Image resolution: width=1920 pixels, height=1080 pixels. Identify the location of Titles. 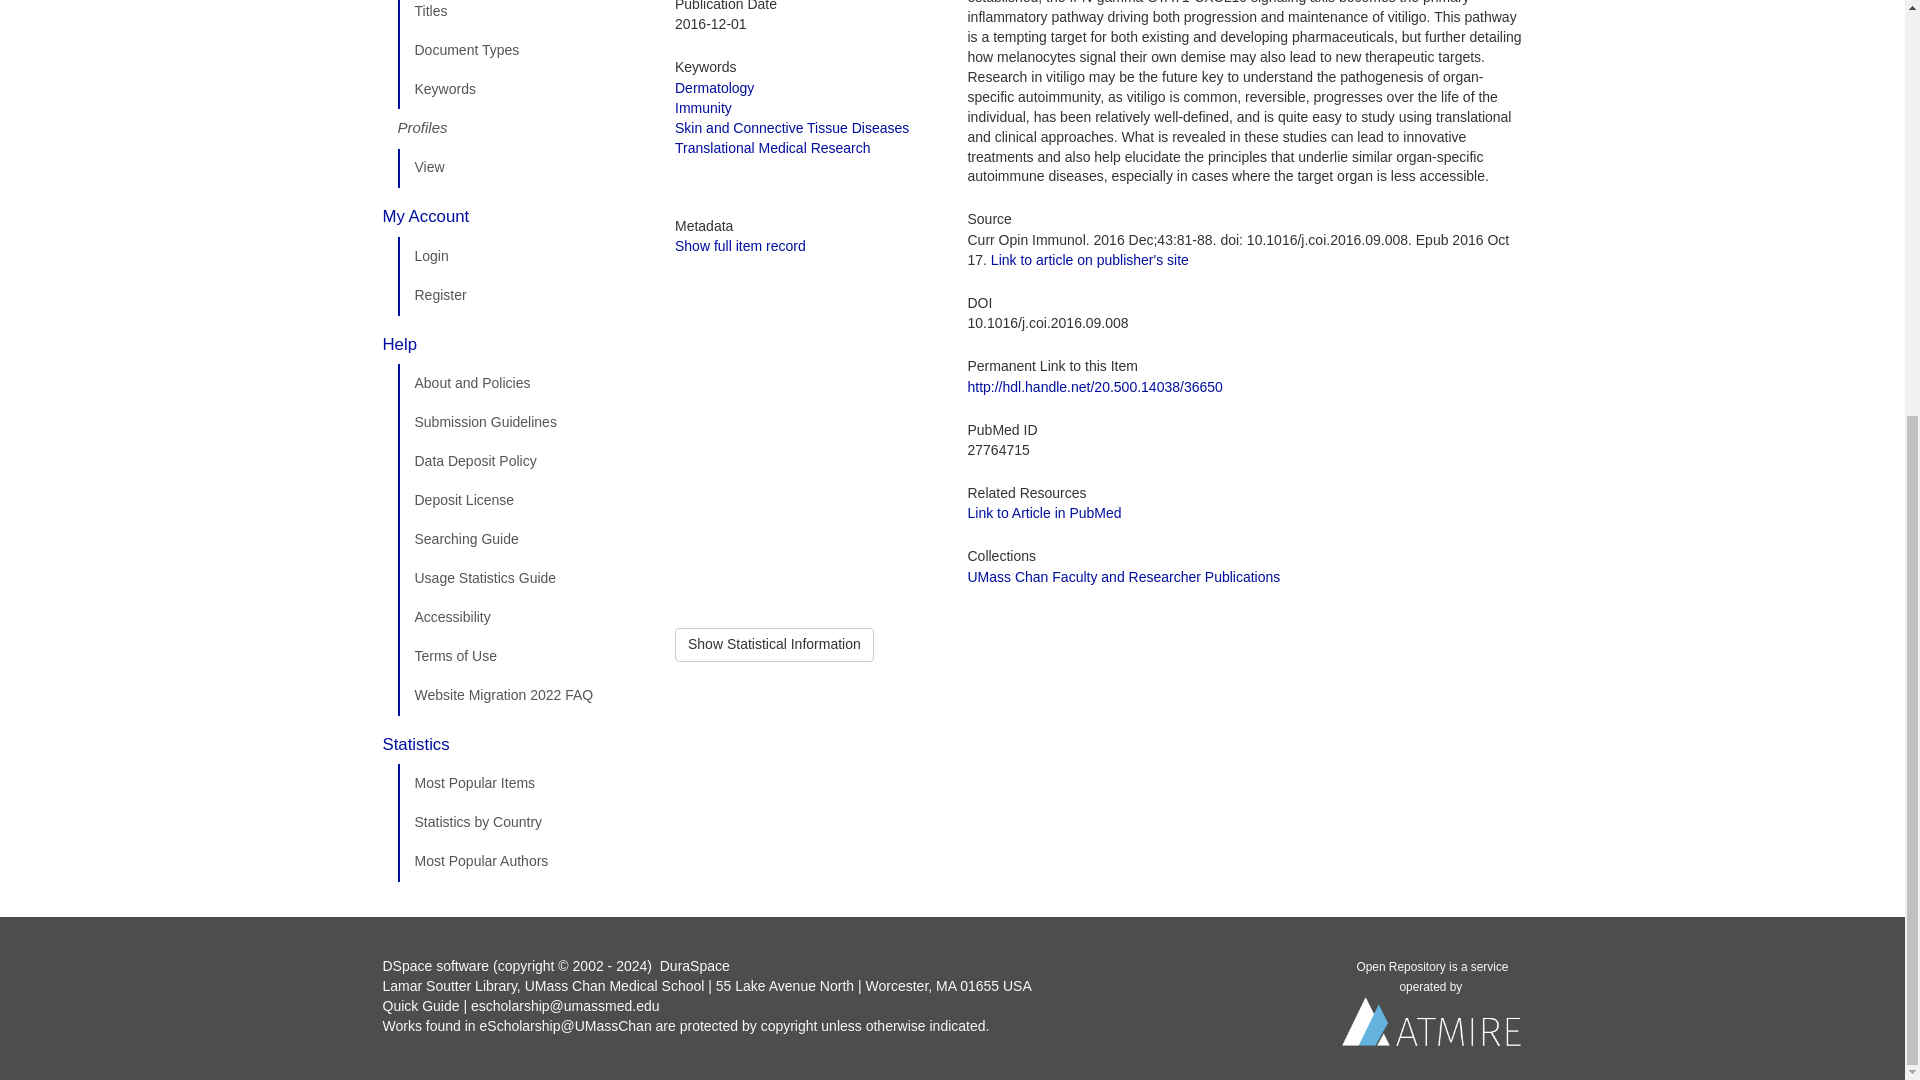
(521, 16).